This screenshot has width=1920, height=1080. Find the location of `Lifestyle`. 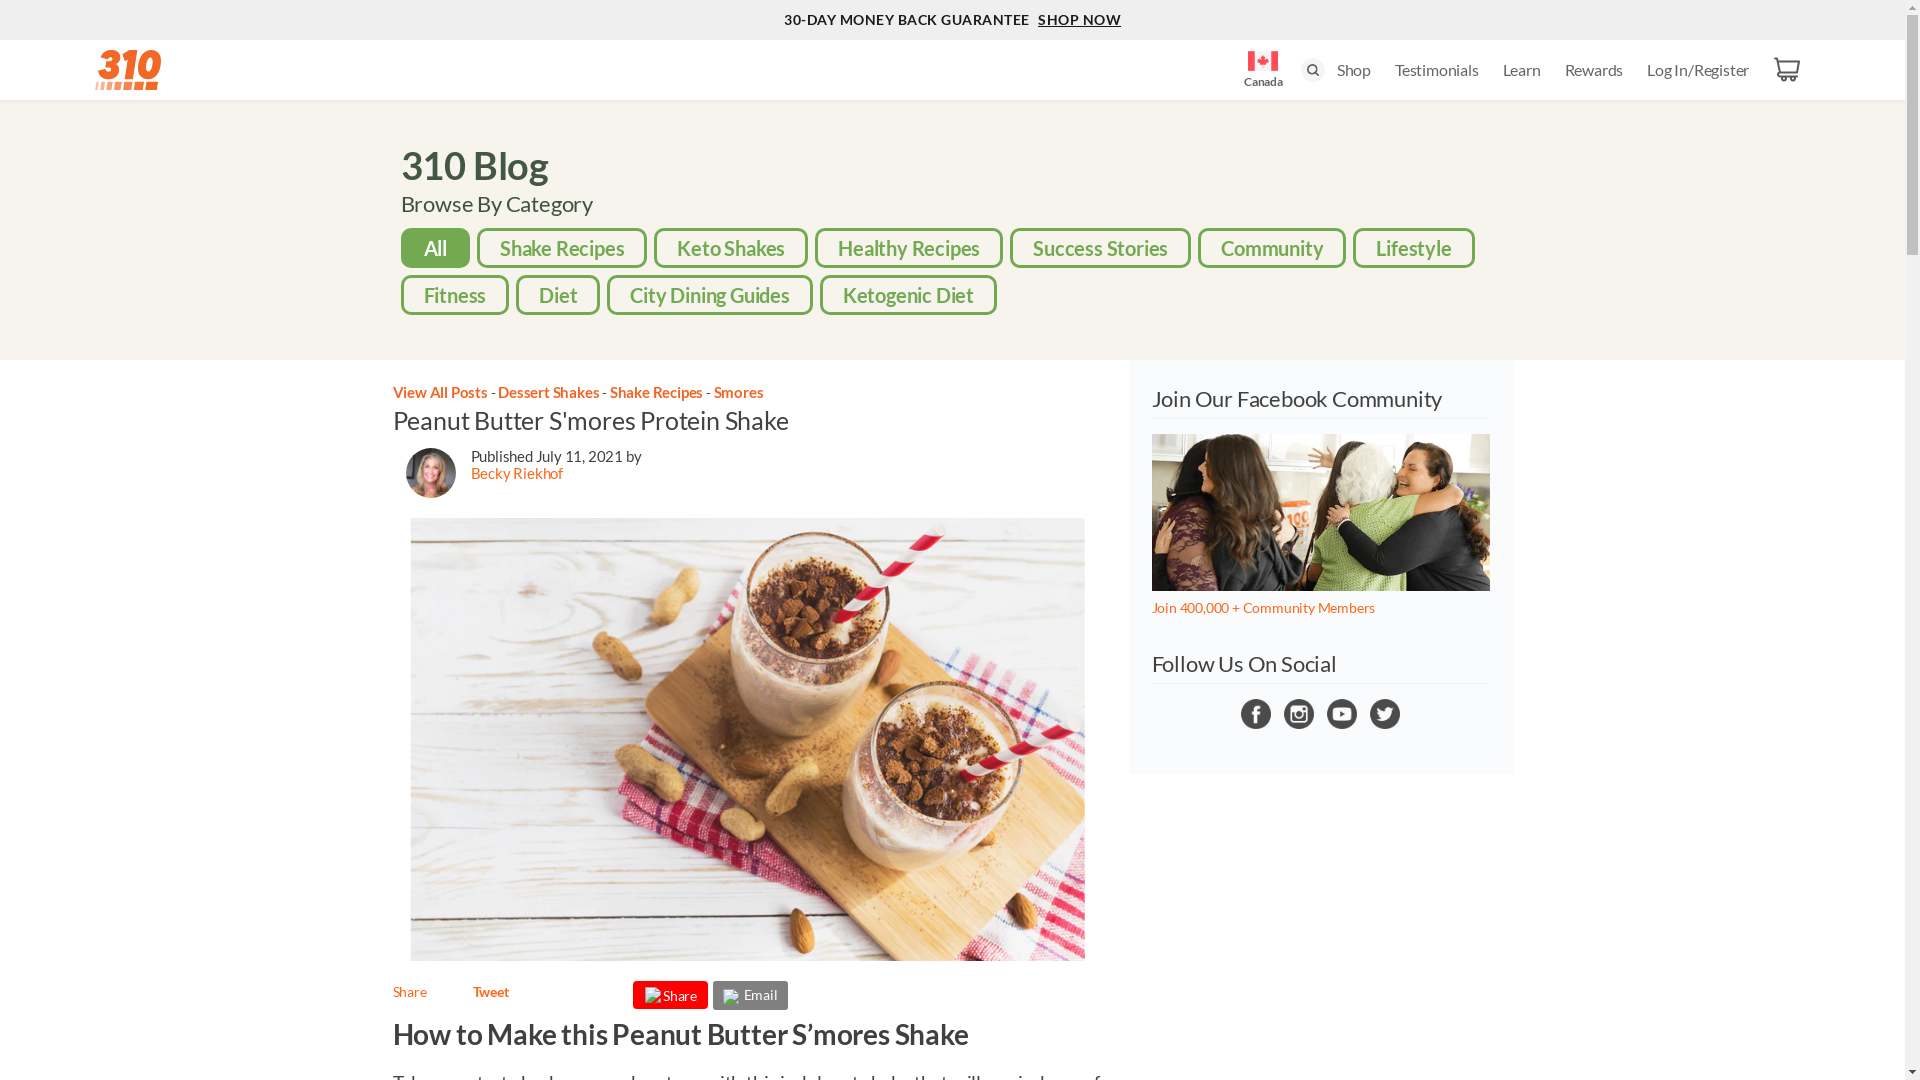

Lifestyle is located at coordinates (1414, 248).